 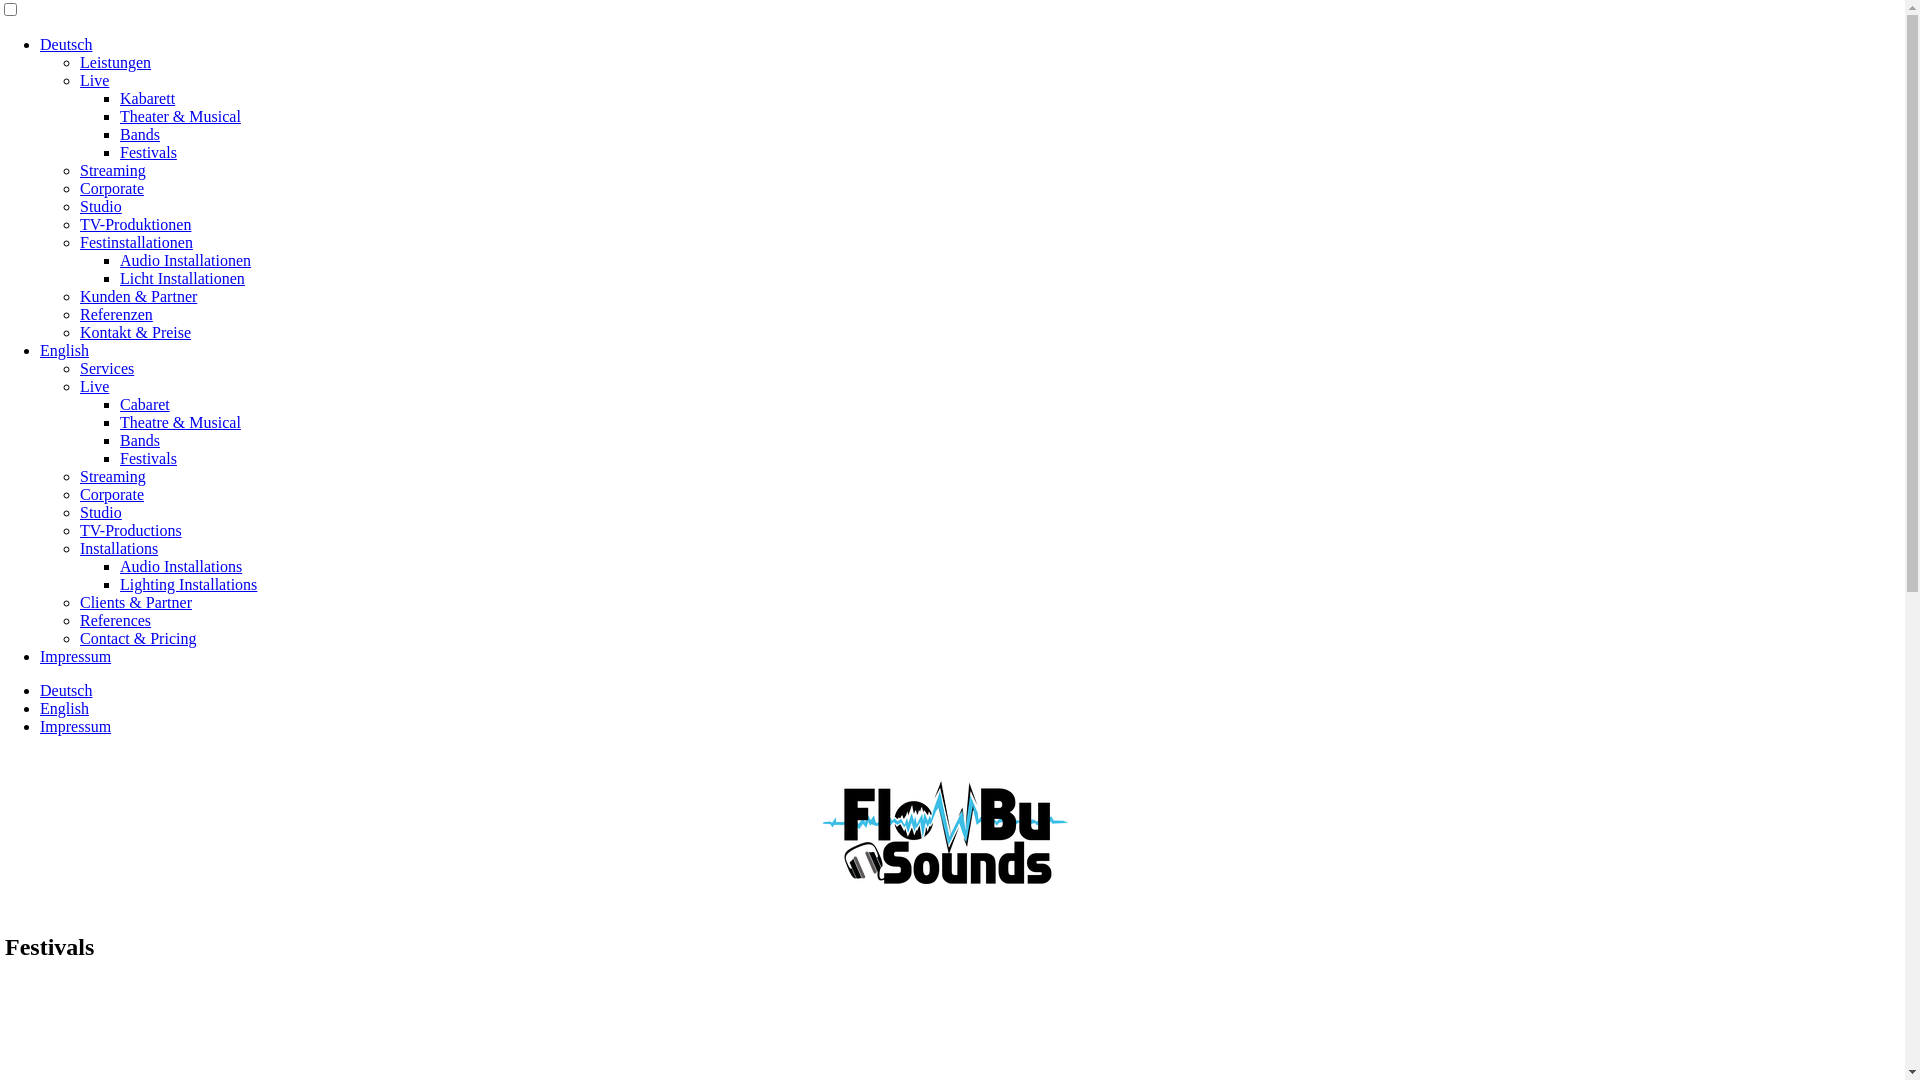 I want to click on Live, so click(x=94, y=80).